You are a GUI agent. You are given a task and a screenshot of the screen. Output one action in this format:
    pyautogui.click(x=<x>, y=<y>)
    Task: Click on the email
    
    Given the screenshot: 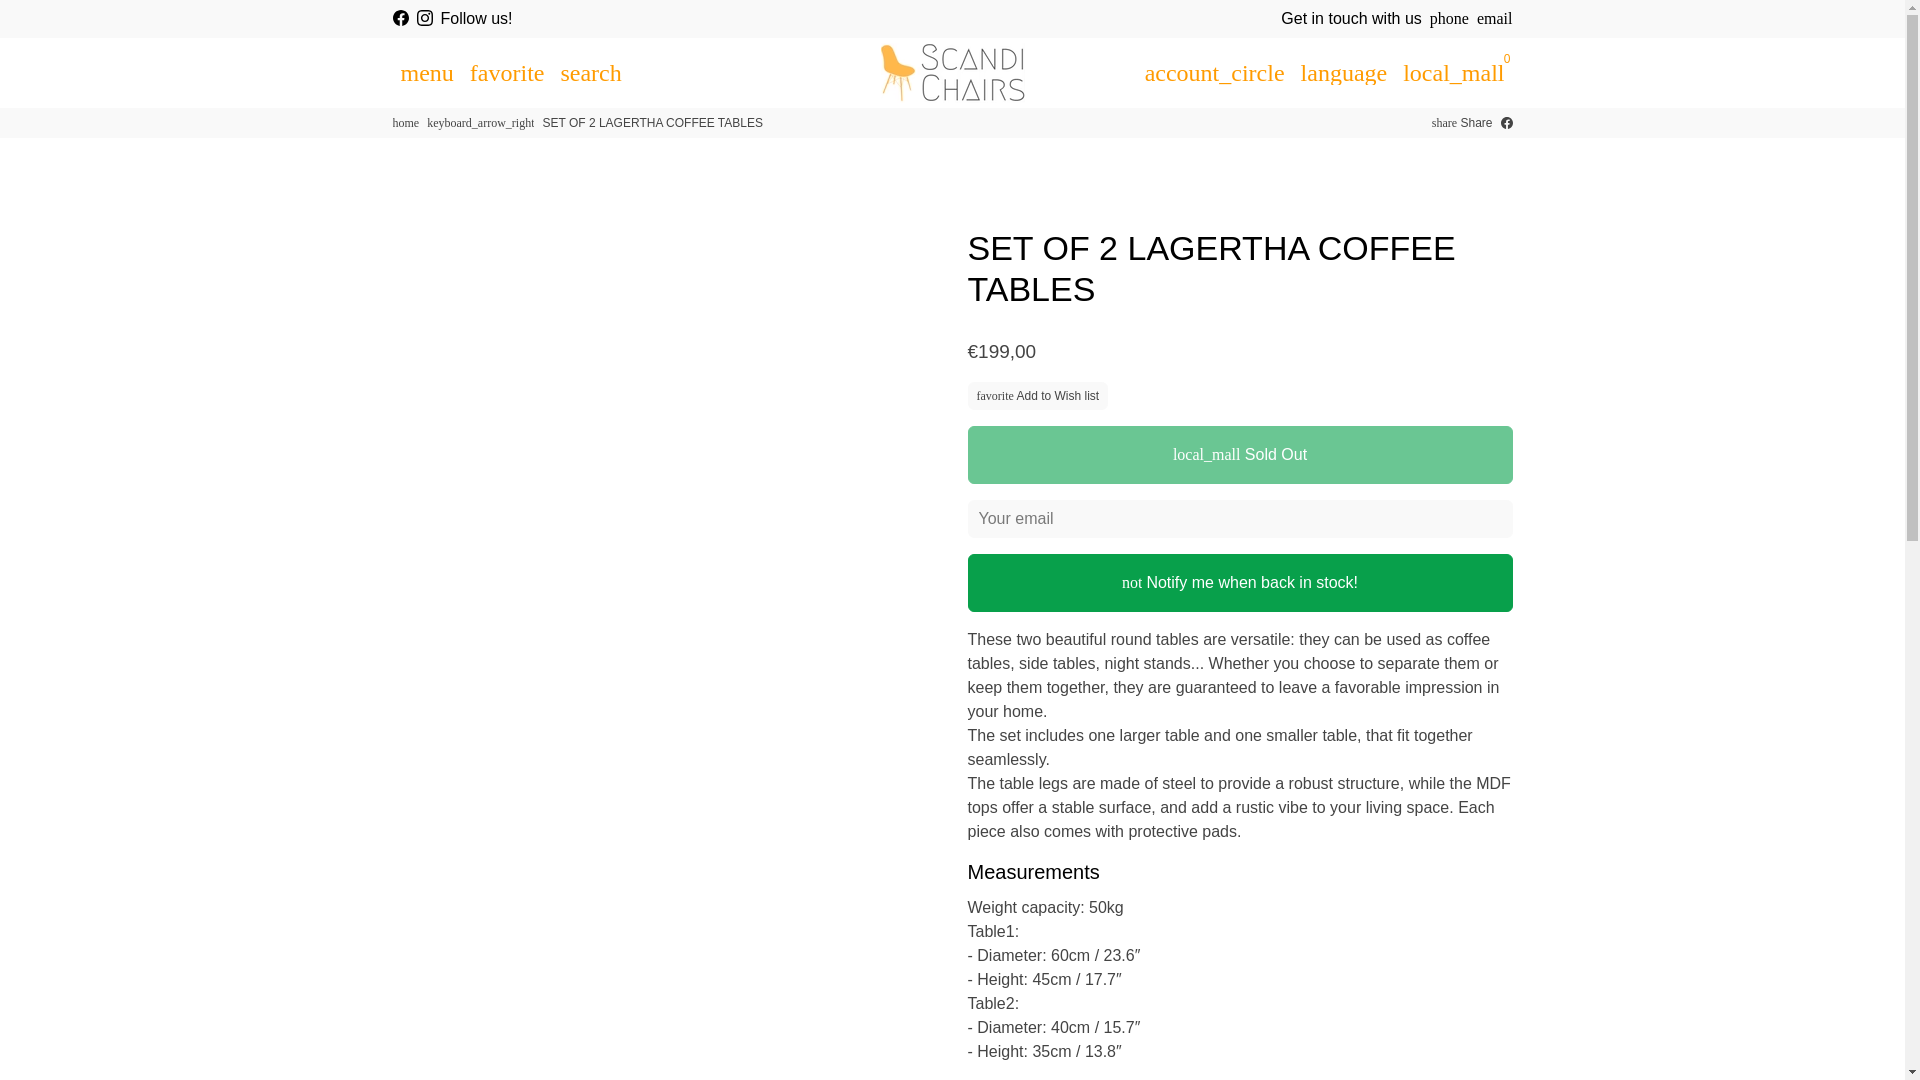 What is the action you would take?
    pyautogui.click(x=1494, y=18)
    